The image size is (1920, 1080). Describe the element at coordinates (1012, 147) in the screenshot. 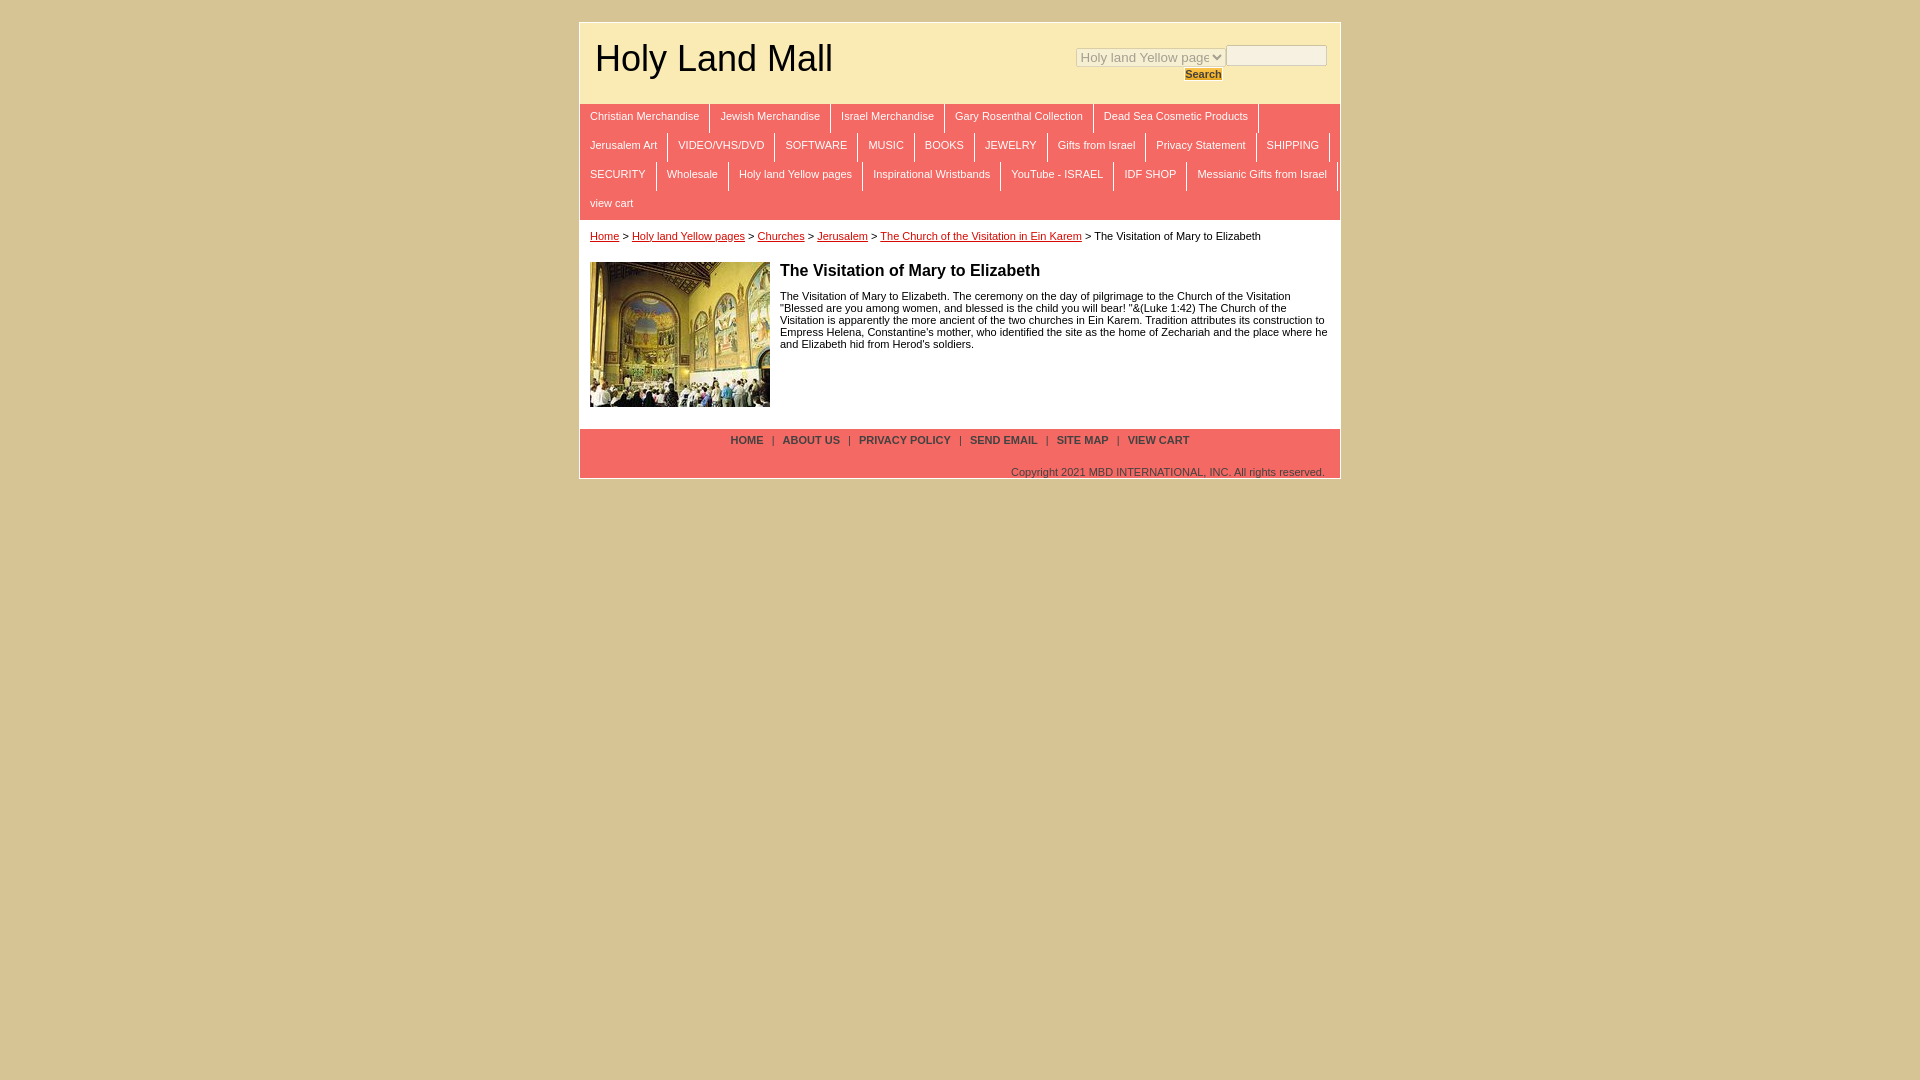

I see `JEWELRY` at that location.